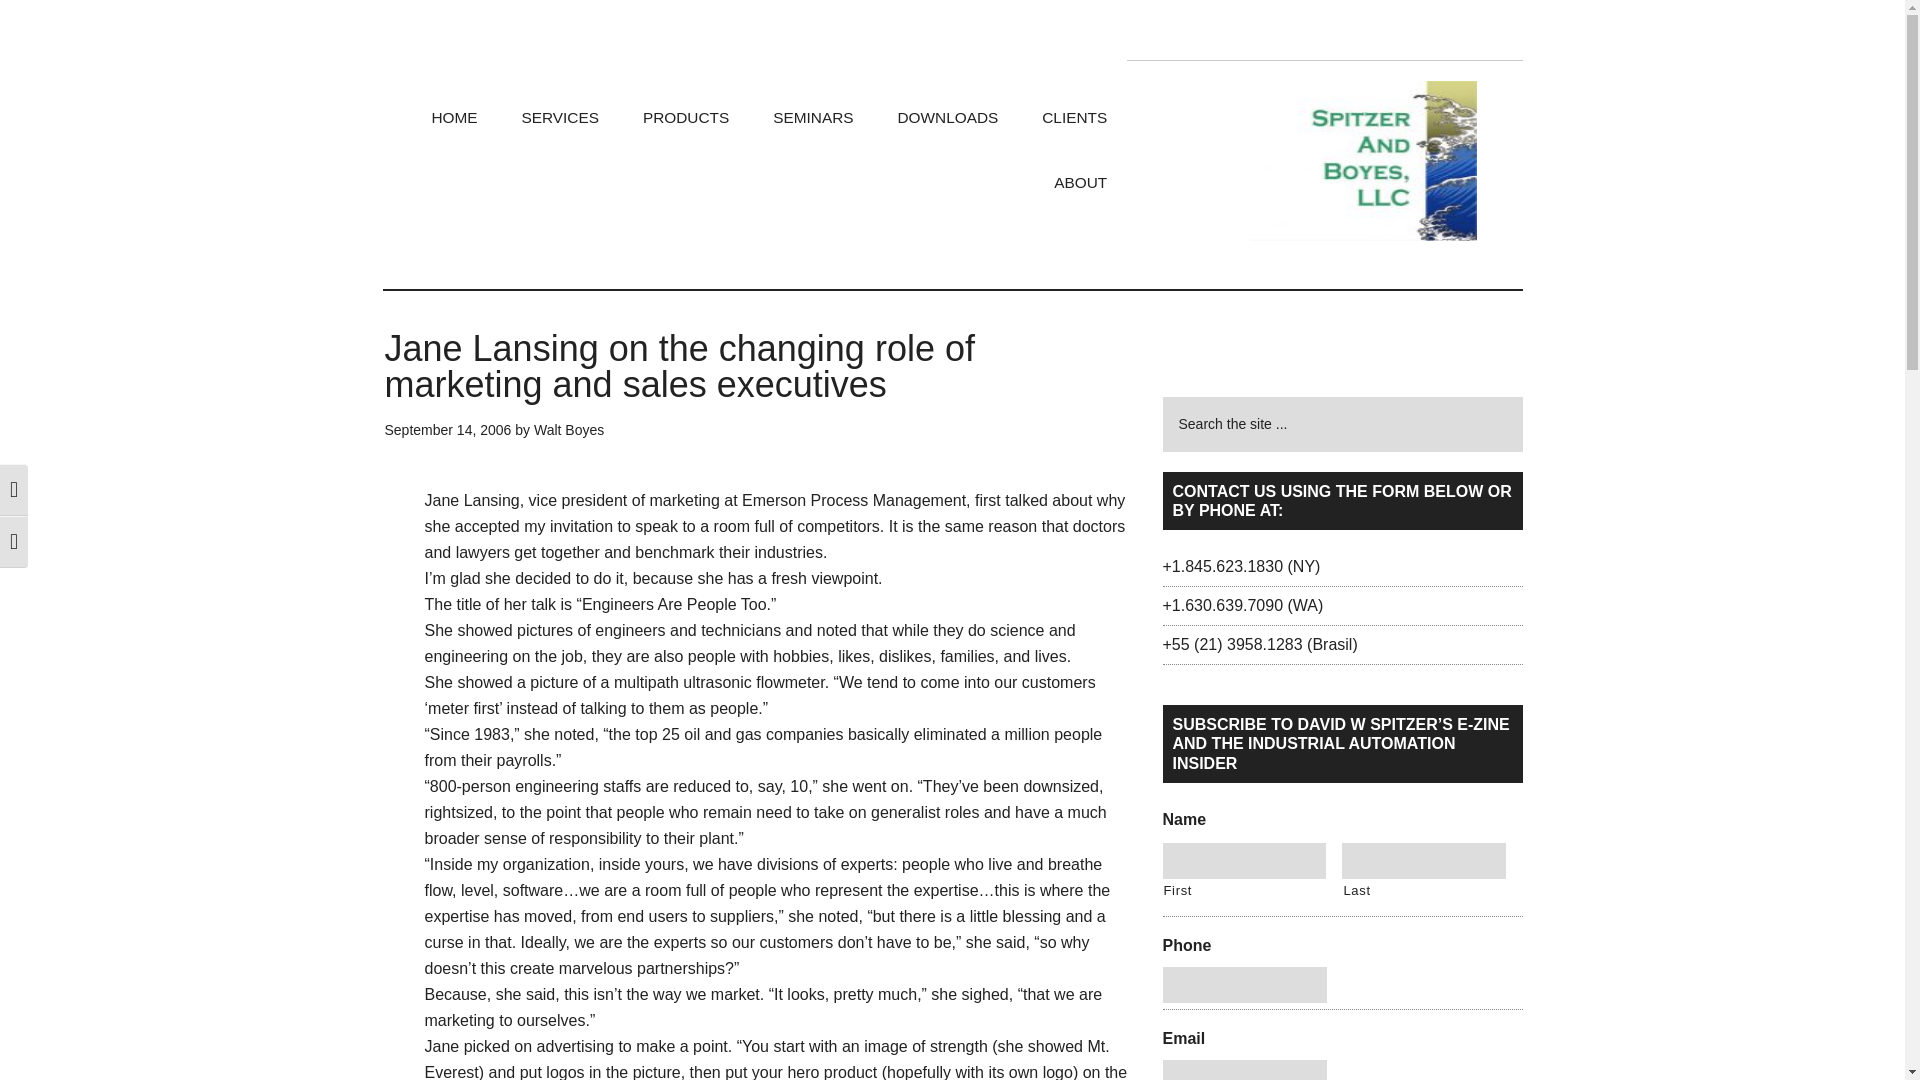 This screenshot has height=1080, width=1920. Describe the element at coordinates (812, 118) in the screenshot. I see `SEMINARS` at that location.